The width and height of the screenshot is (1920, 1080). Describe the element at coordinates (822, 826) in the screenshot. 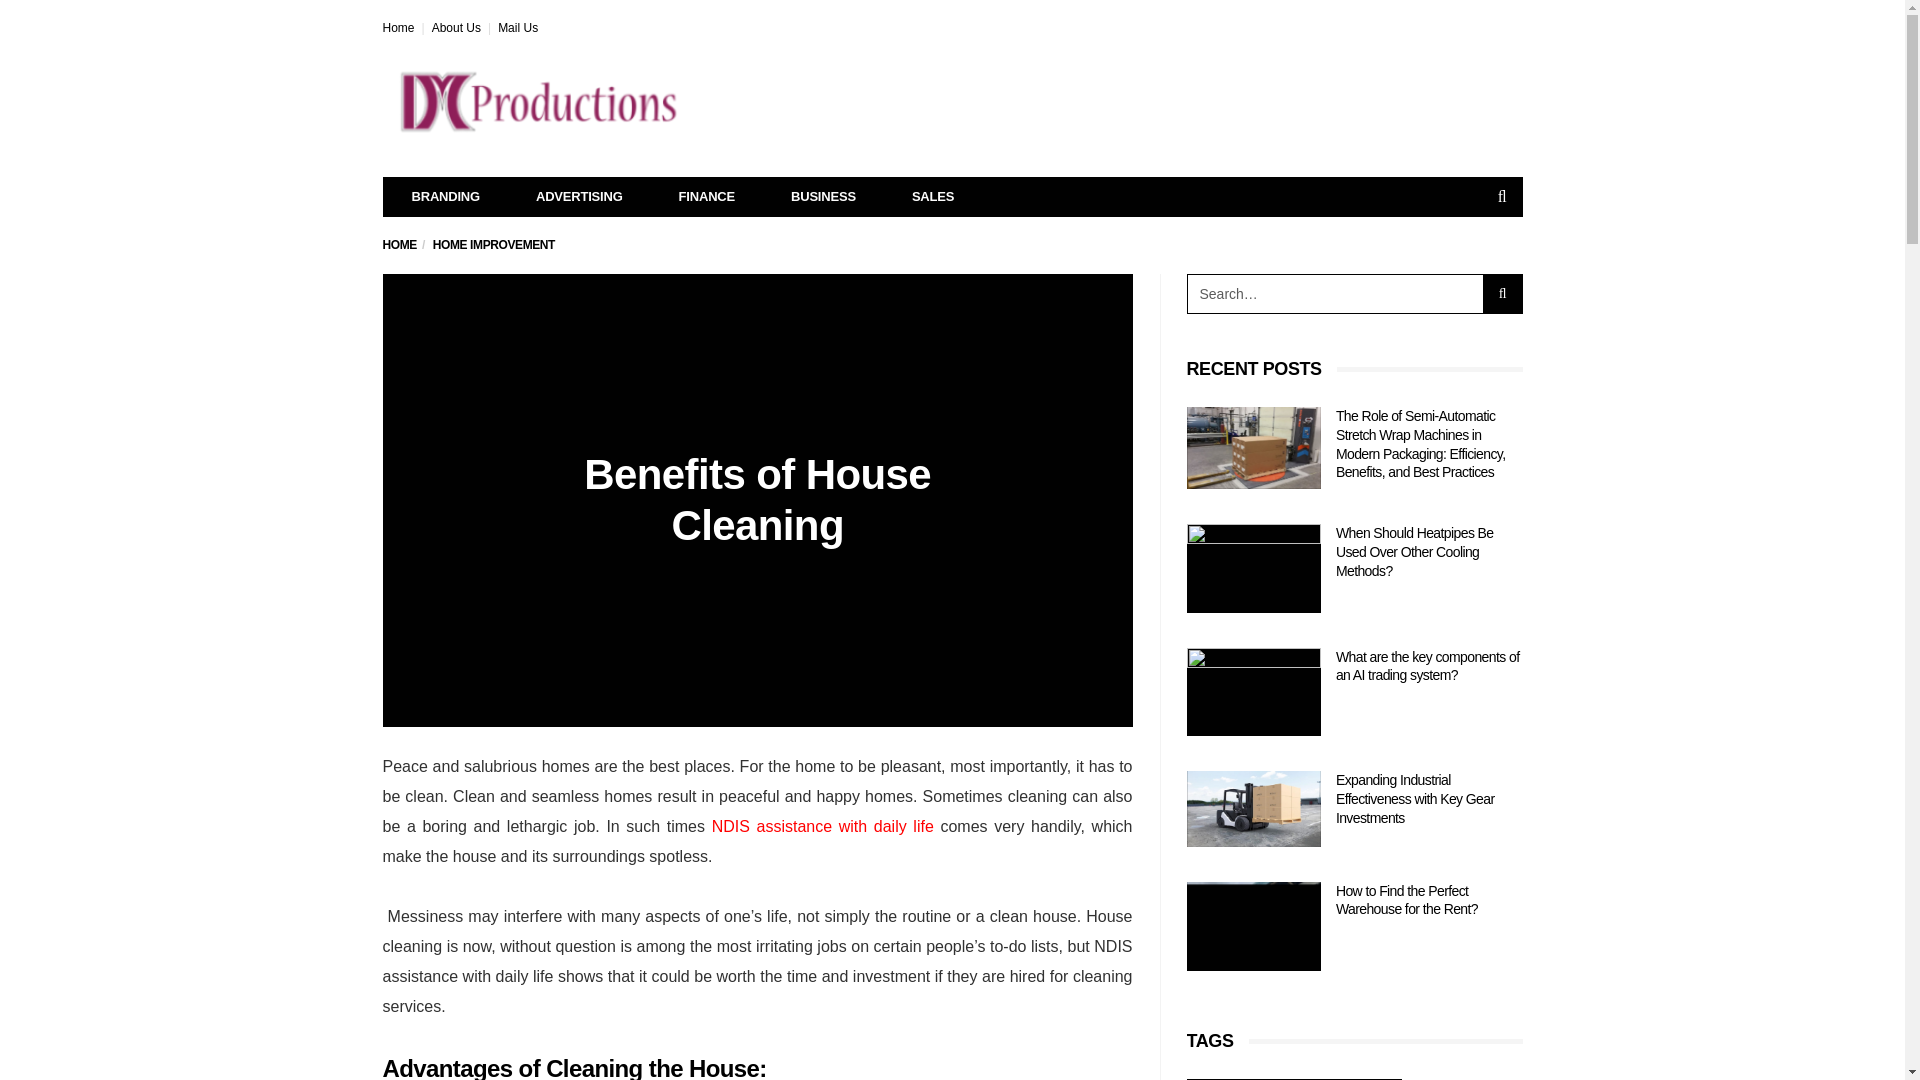

I see `NDIS assistance with daily life` at that location.